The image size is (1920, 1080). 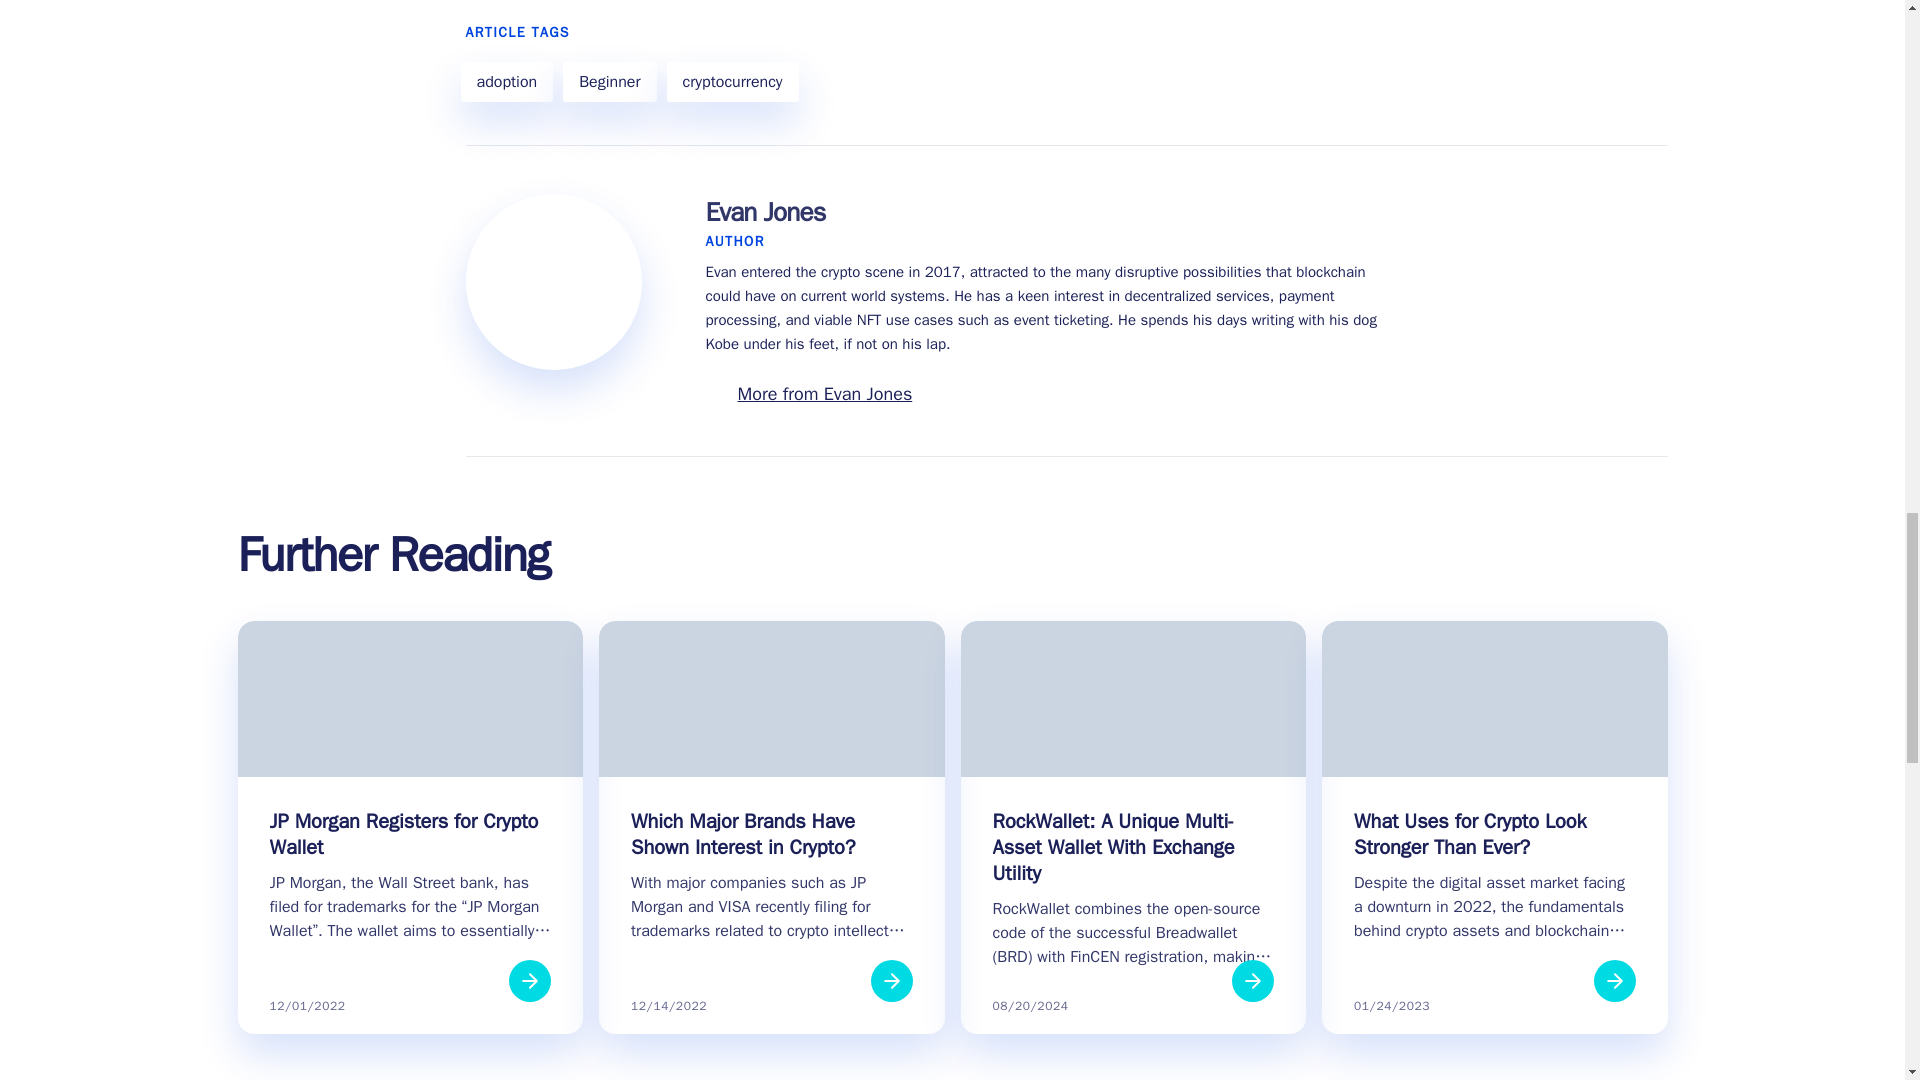 What do you see at coordinates (411, 834) in the screenshot?
I see `JP Morgan Registers for Crypto Wallet` at bounding box center [411, 834].